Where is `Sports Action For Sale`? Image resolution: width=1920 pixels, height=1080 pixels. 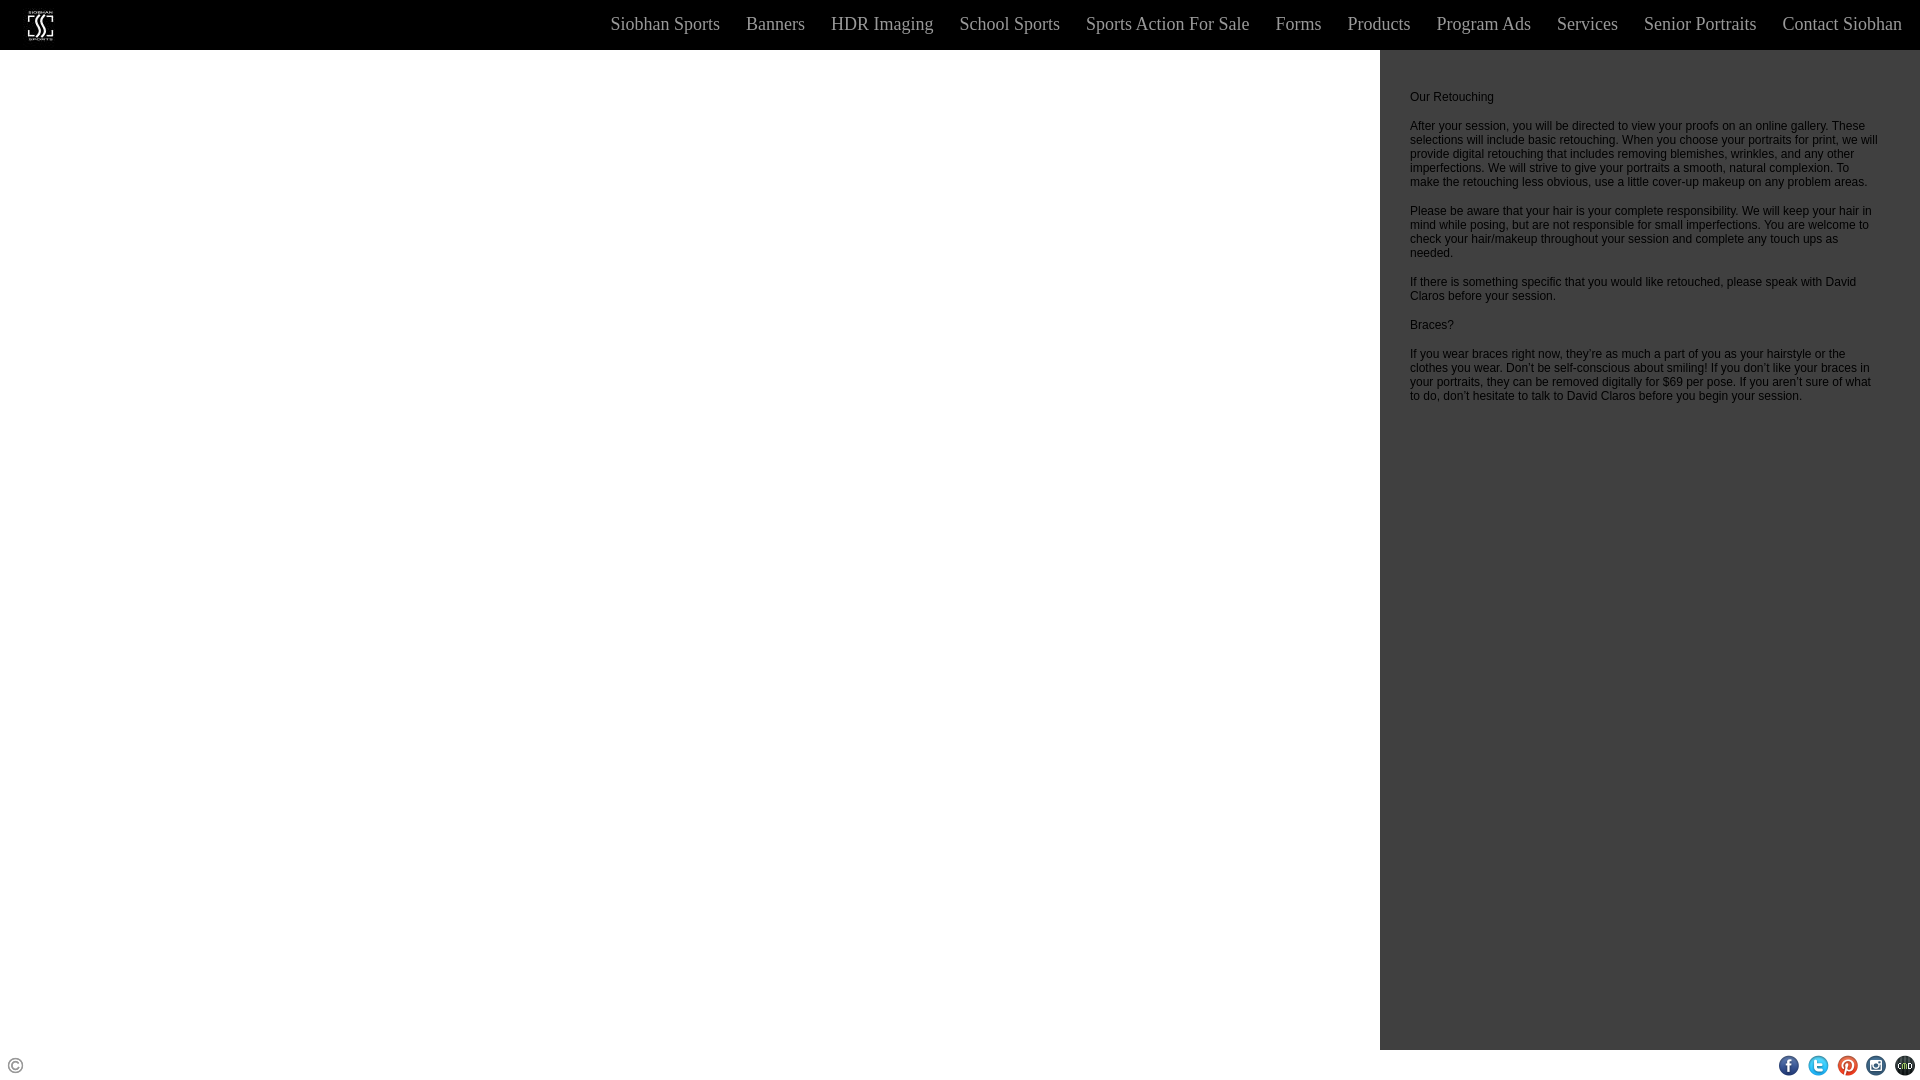 Sports Action For Sale is located at coordinates (1167, 24).